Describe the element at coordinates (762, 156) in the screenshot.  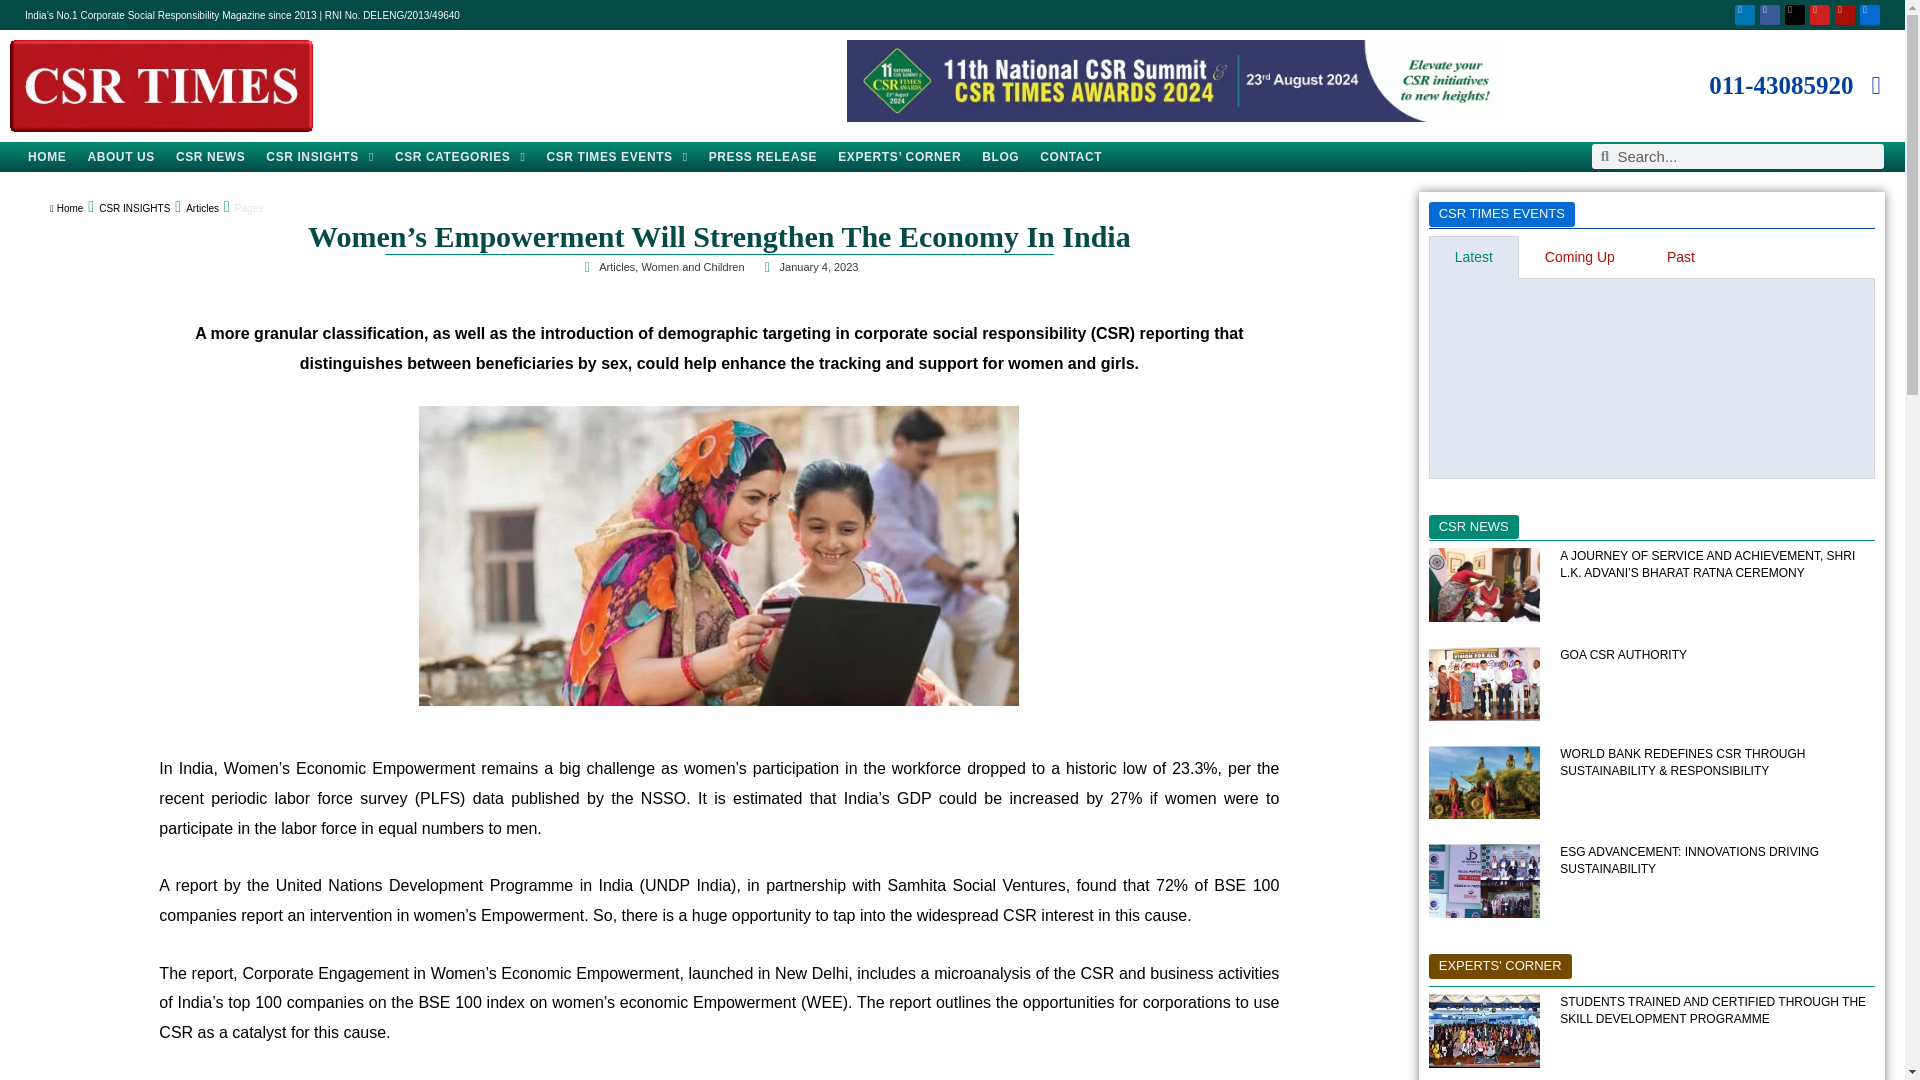
I see `PRESS RELEASE` at that location.